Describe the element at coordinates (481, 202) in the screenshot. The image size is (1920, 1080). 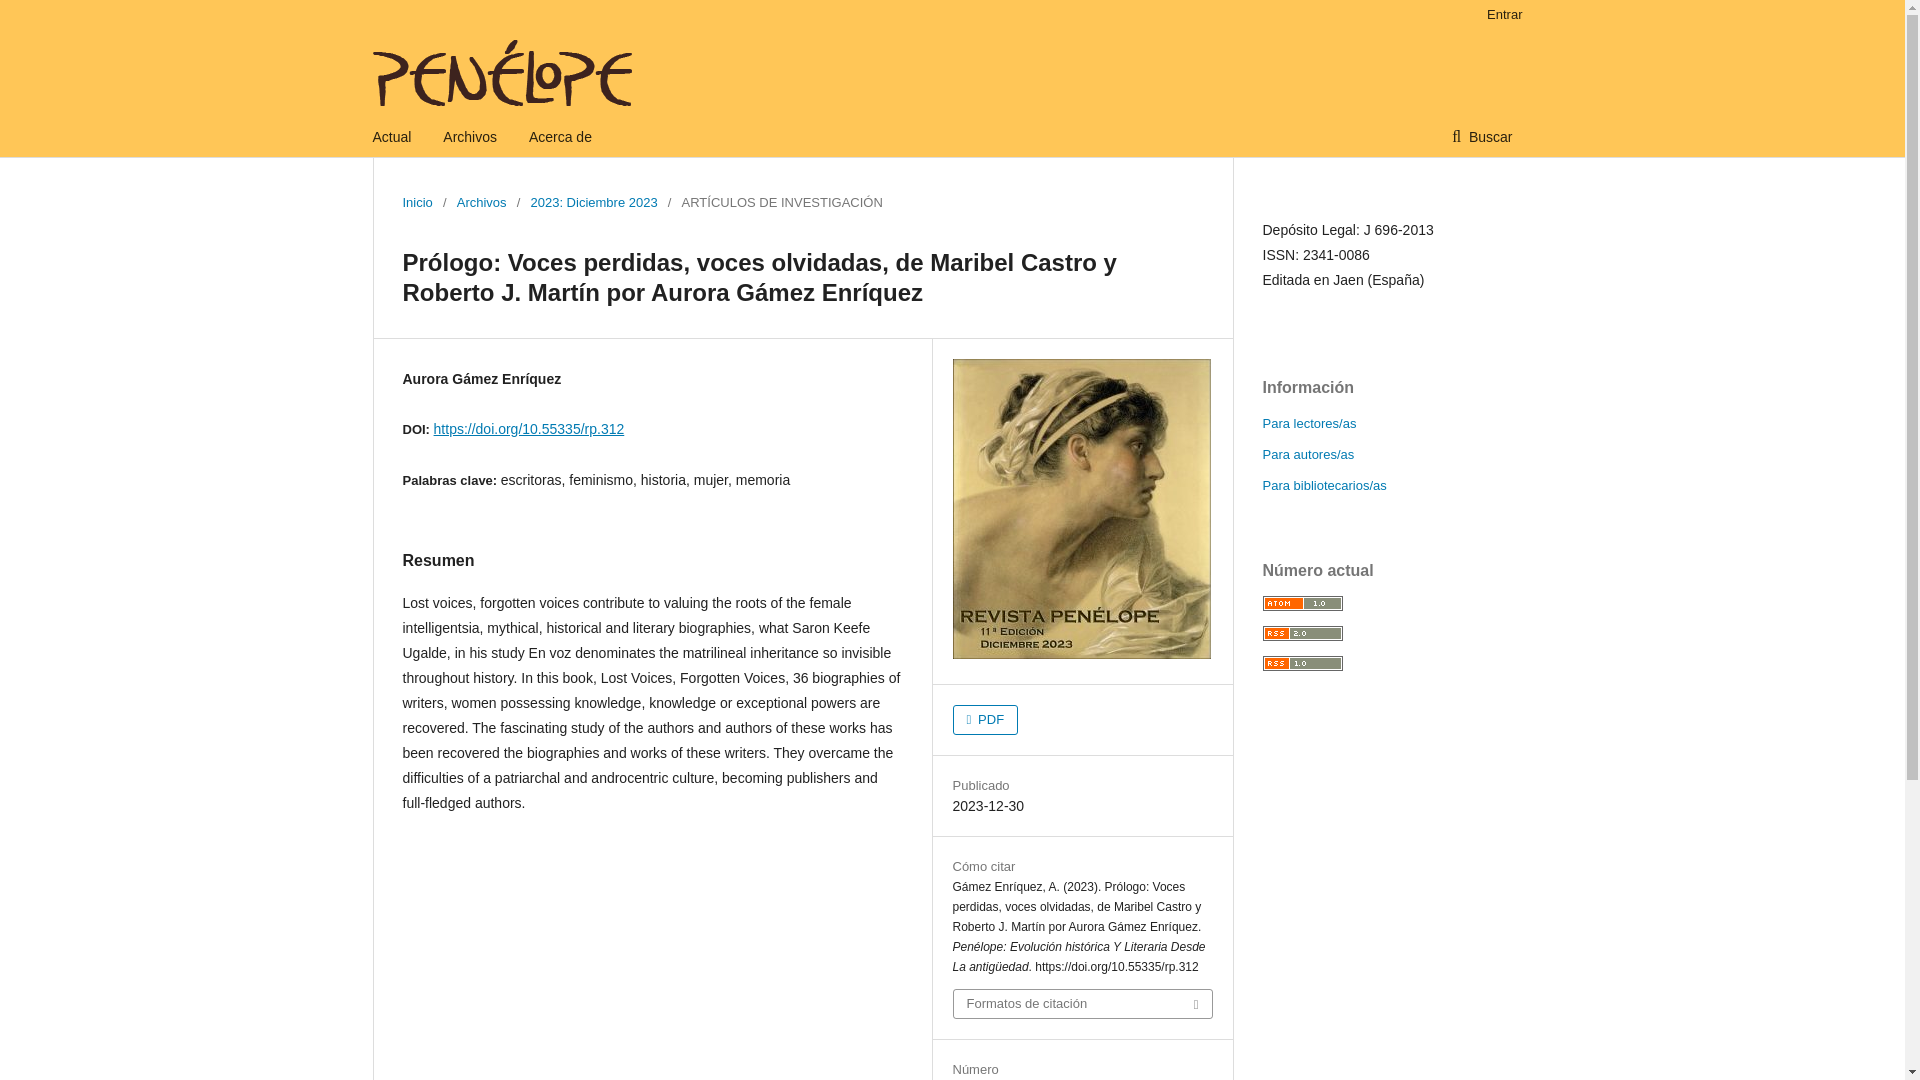
I see `Archivos` at that location.